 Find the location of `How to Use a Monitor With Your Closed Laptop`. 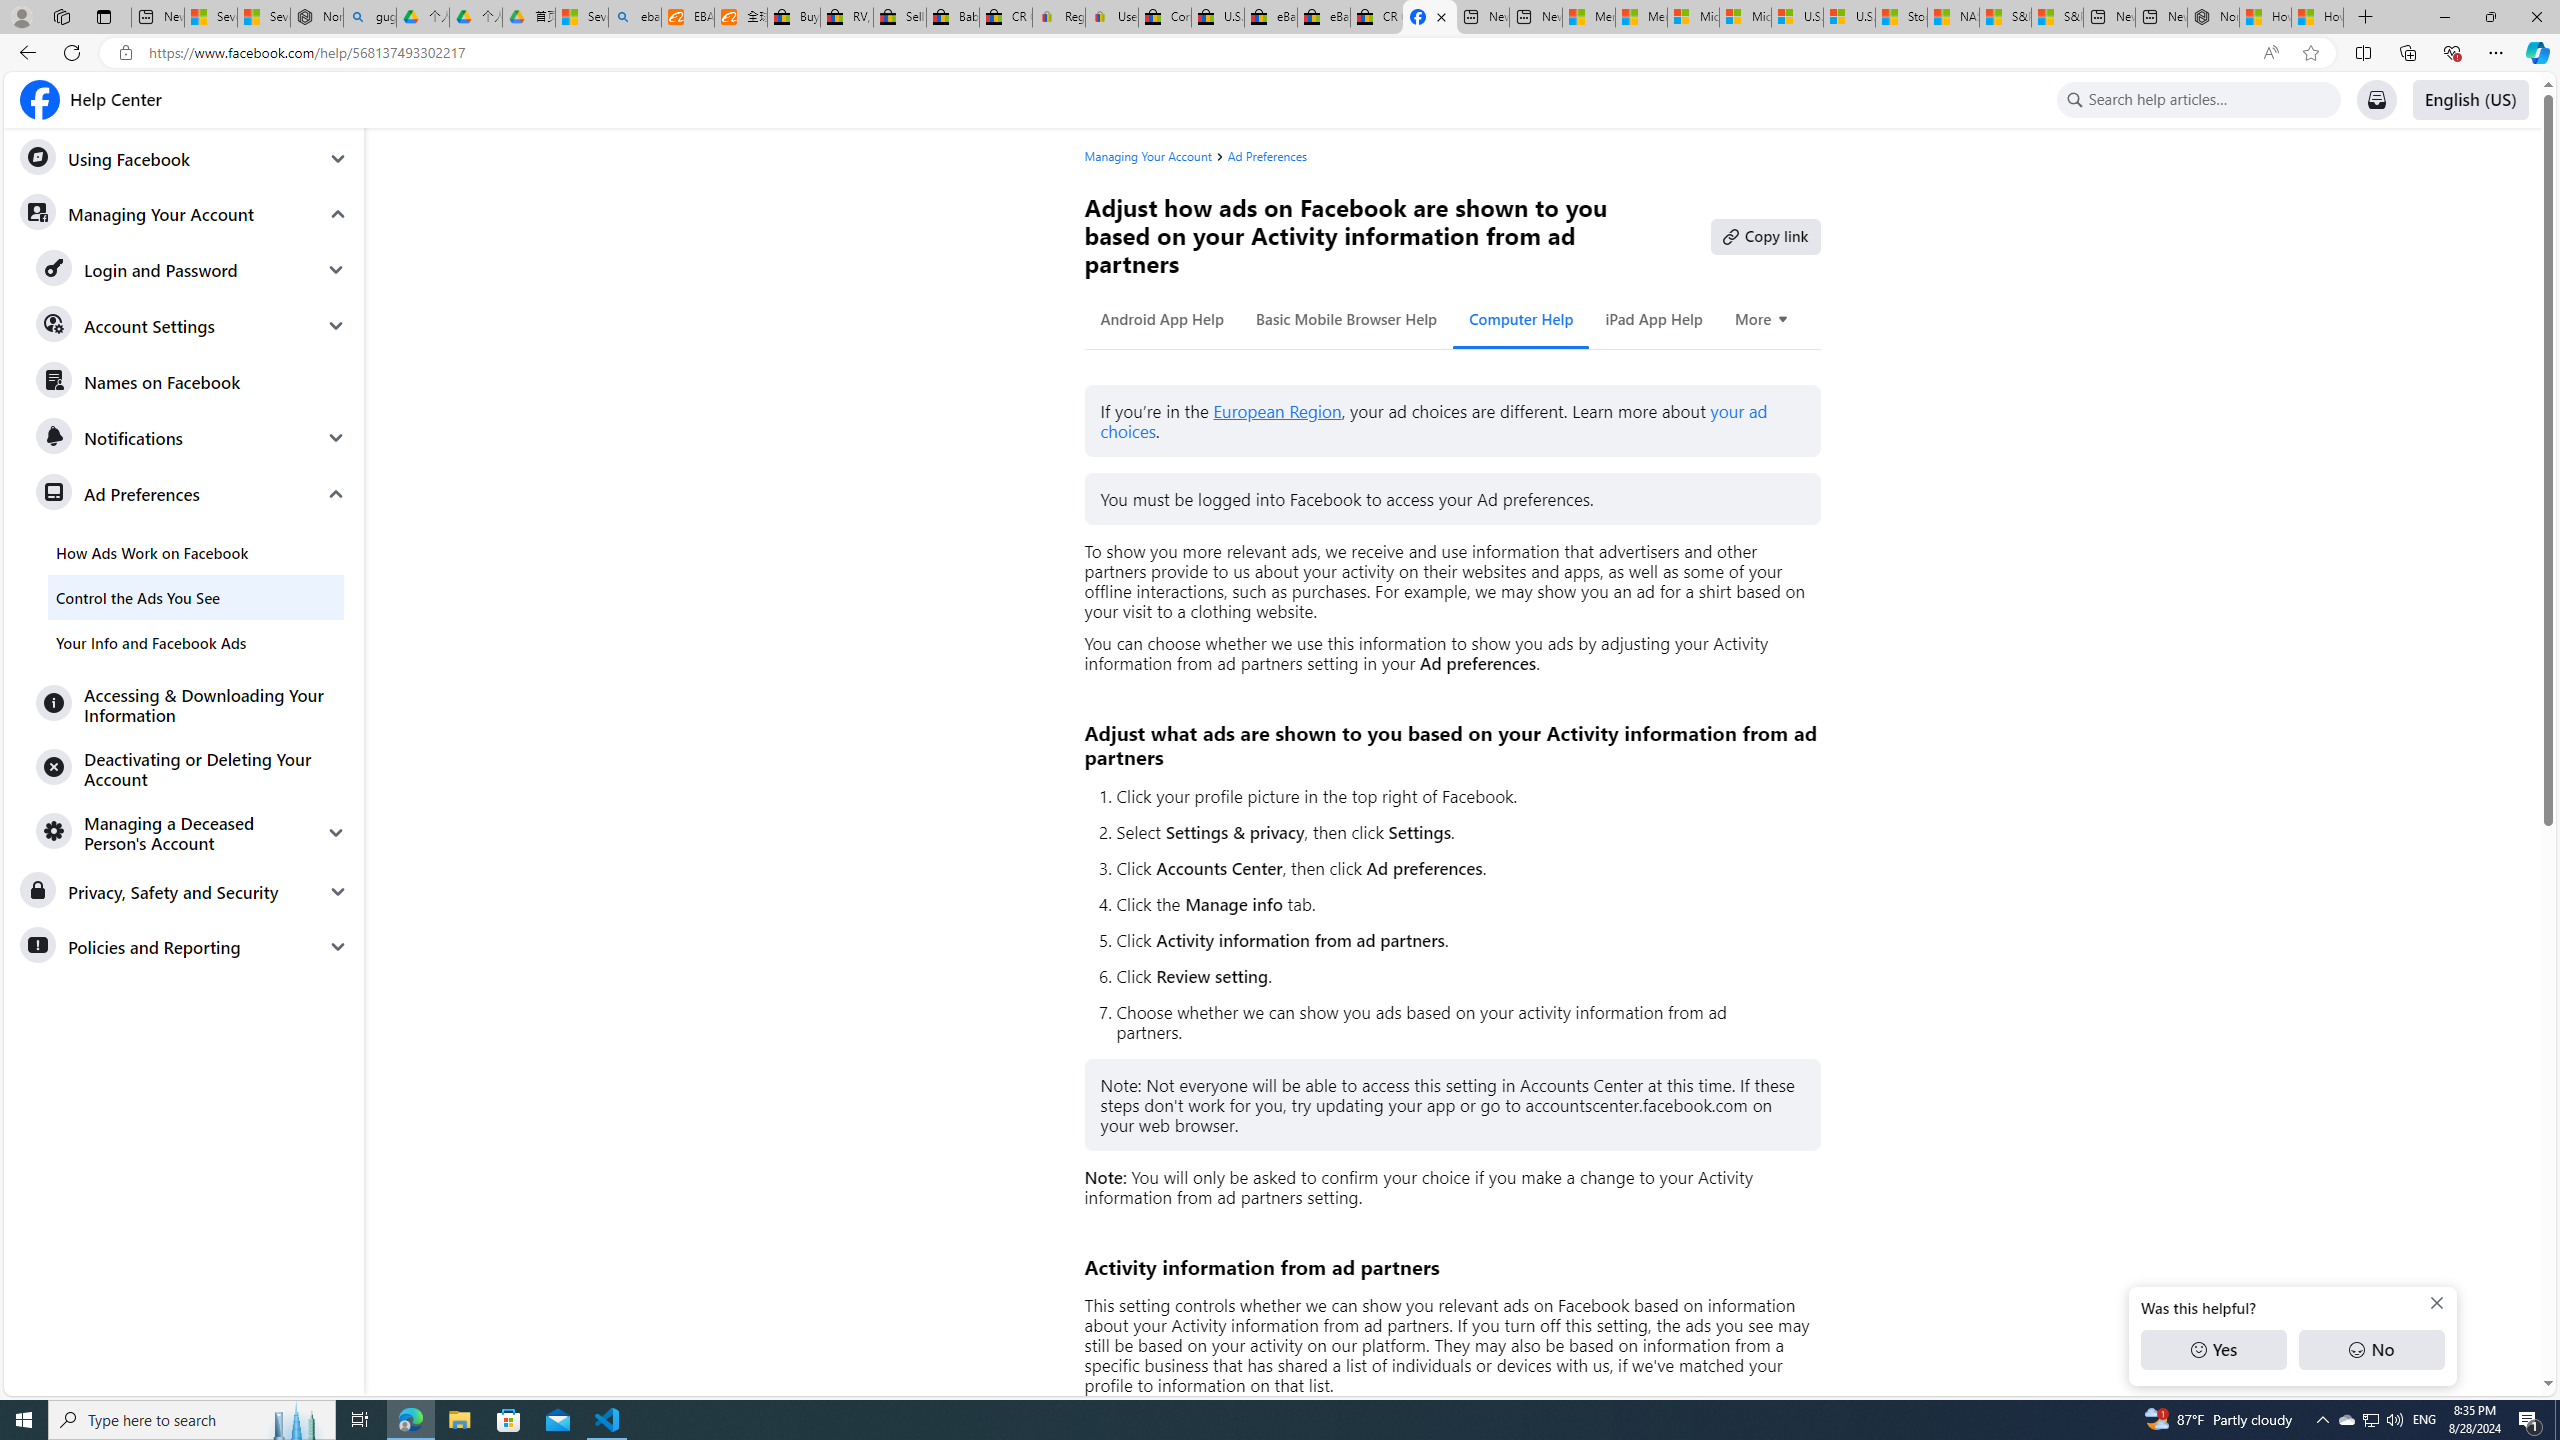

How to Use a Monitor With Your Closed Laptop is located at coordinates (2318, 17).